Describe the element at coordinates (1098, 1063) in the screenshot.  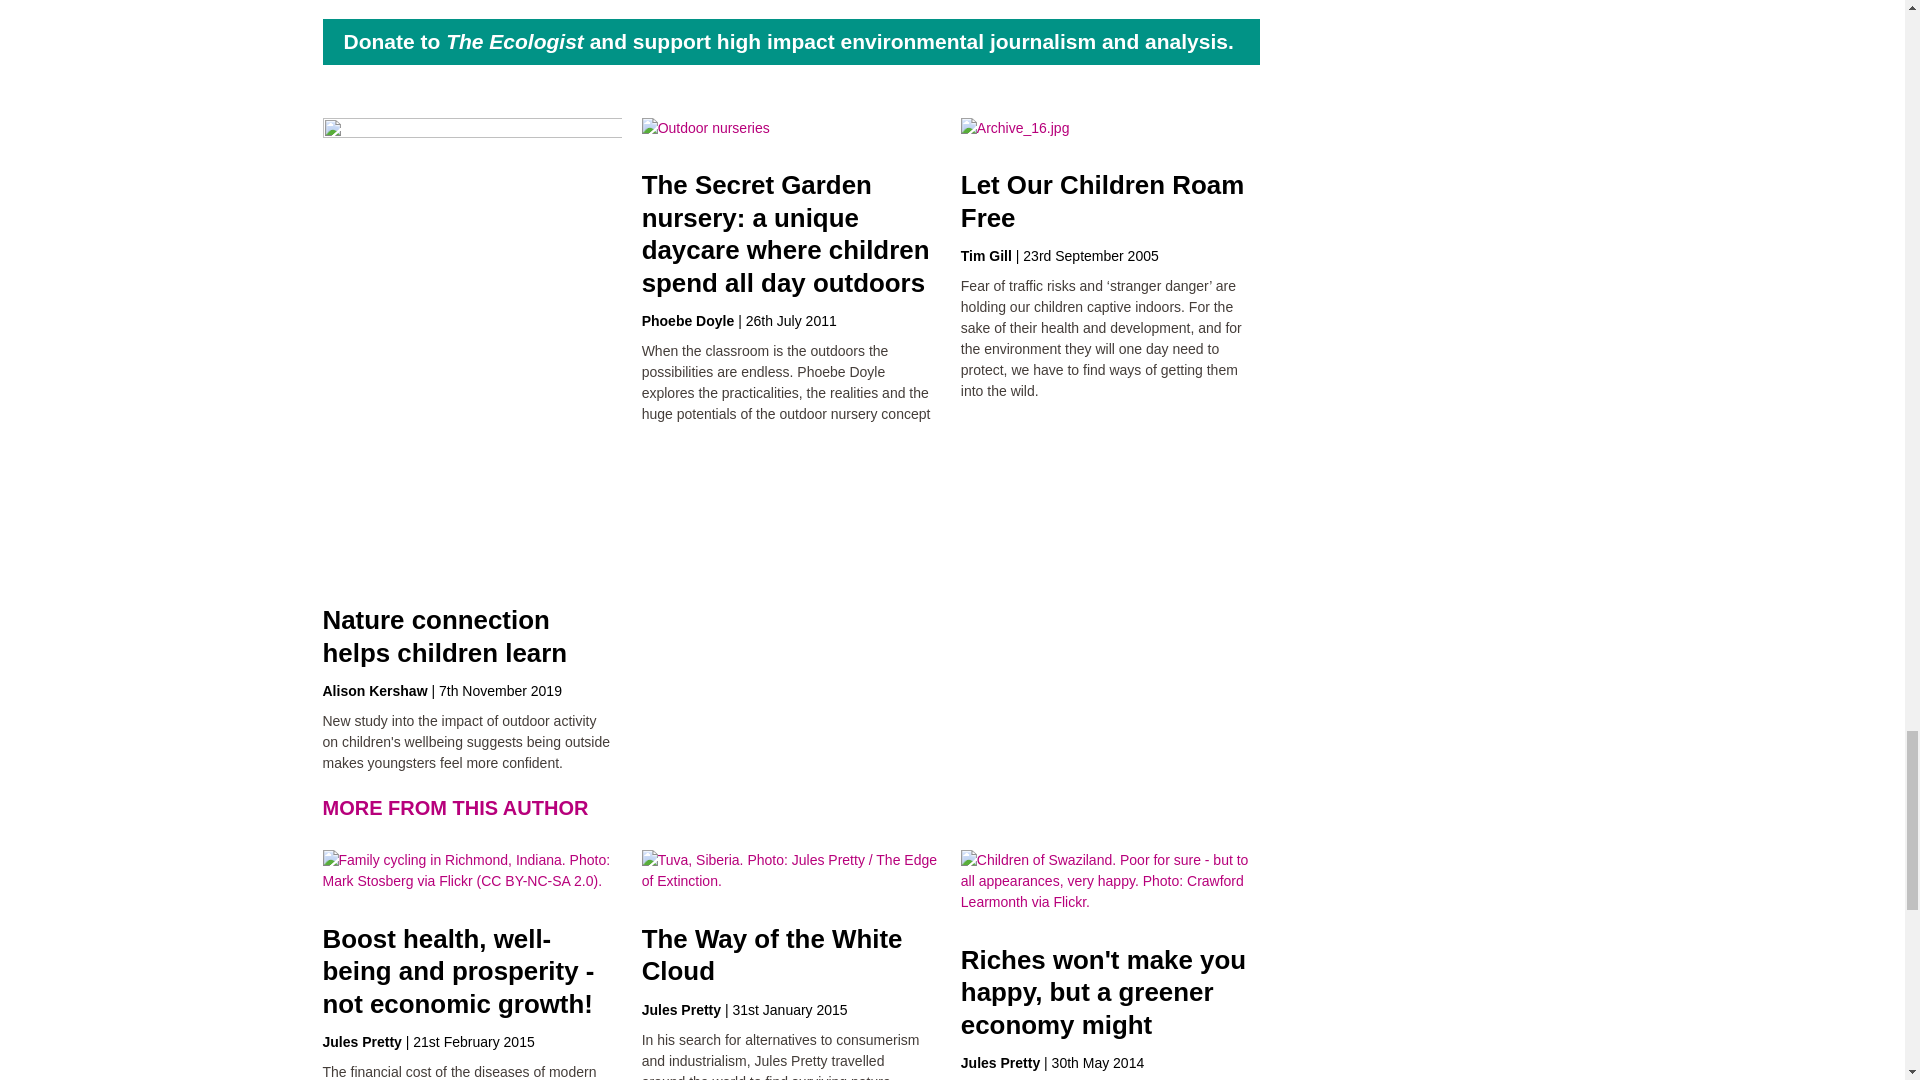
I see `Friday, May 30, 2014 - 00:00` at that location.